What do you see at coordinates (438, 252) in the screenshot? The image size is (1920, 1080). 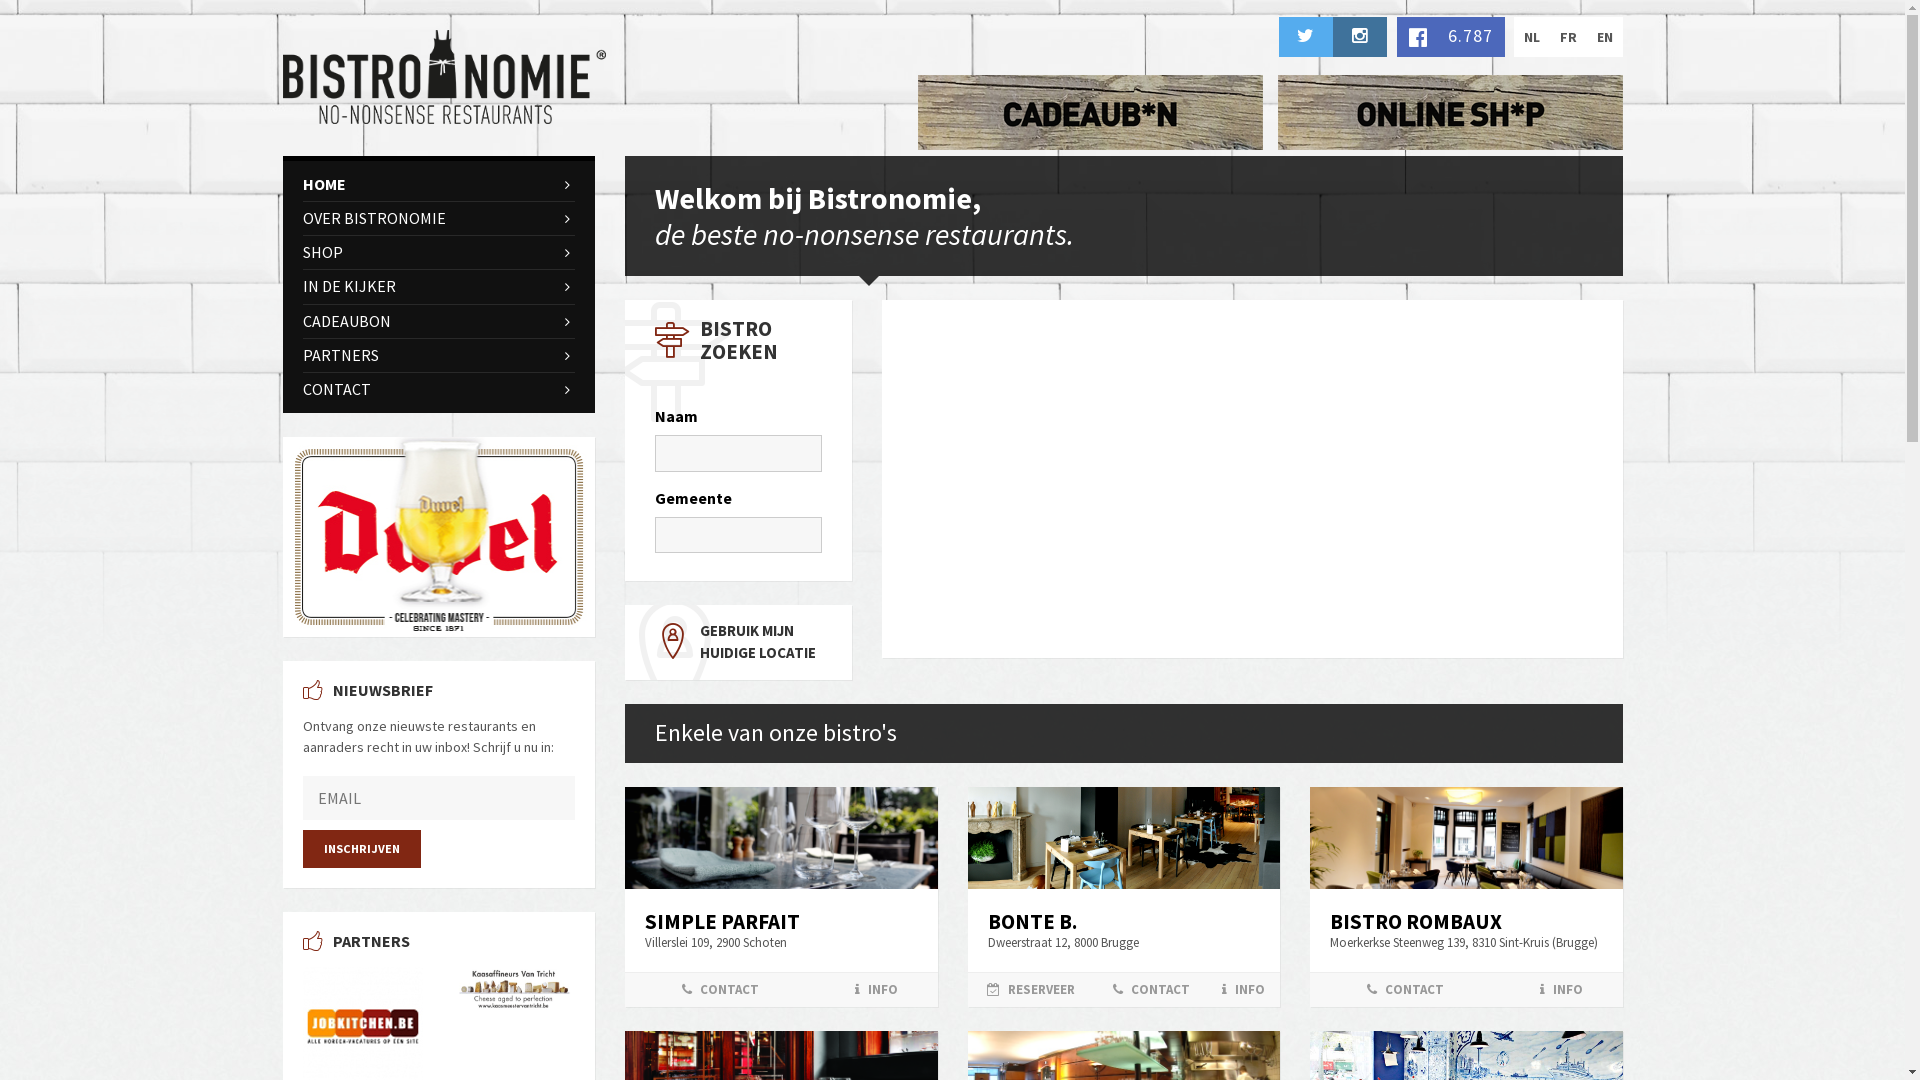 I see `SHOP` at bounding box center [438, 252].